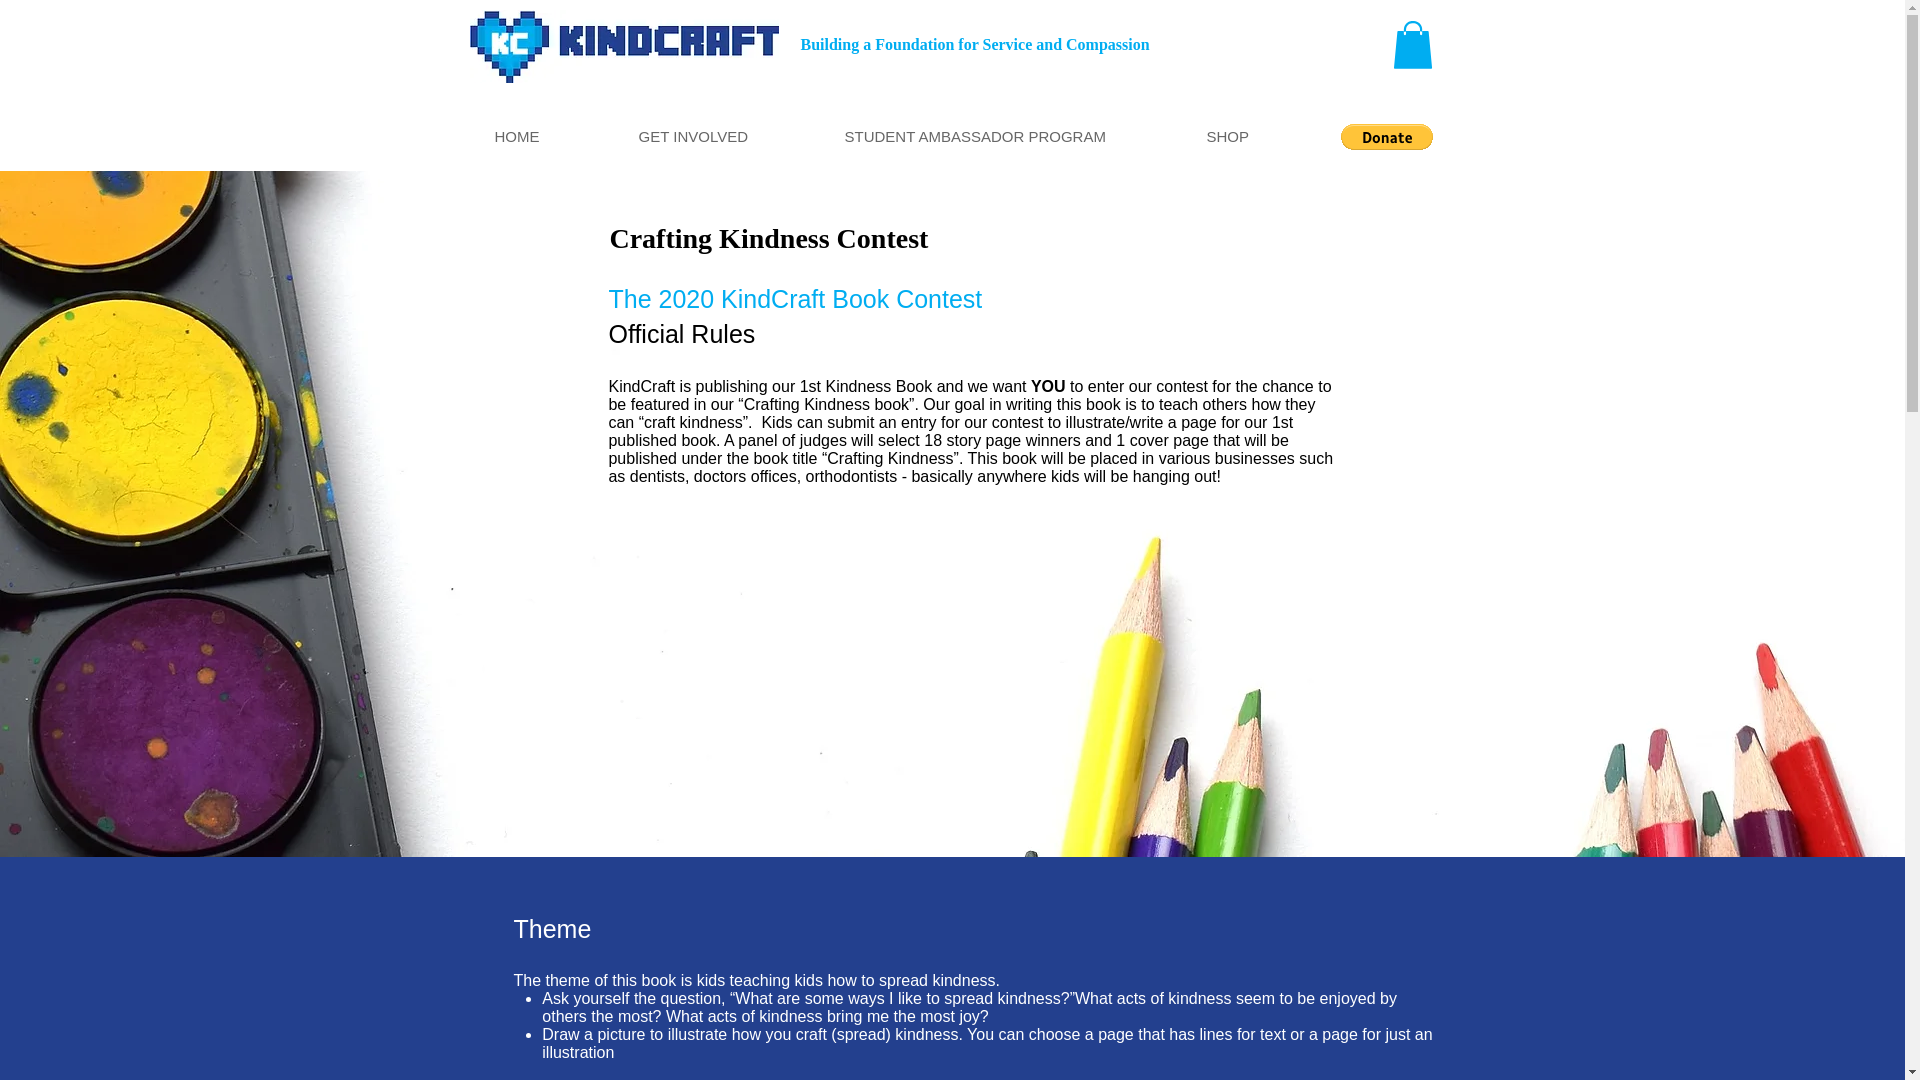  I want to click on STUDENT AMBASSADOR PROGRAM, so click(1010, 136).